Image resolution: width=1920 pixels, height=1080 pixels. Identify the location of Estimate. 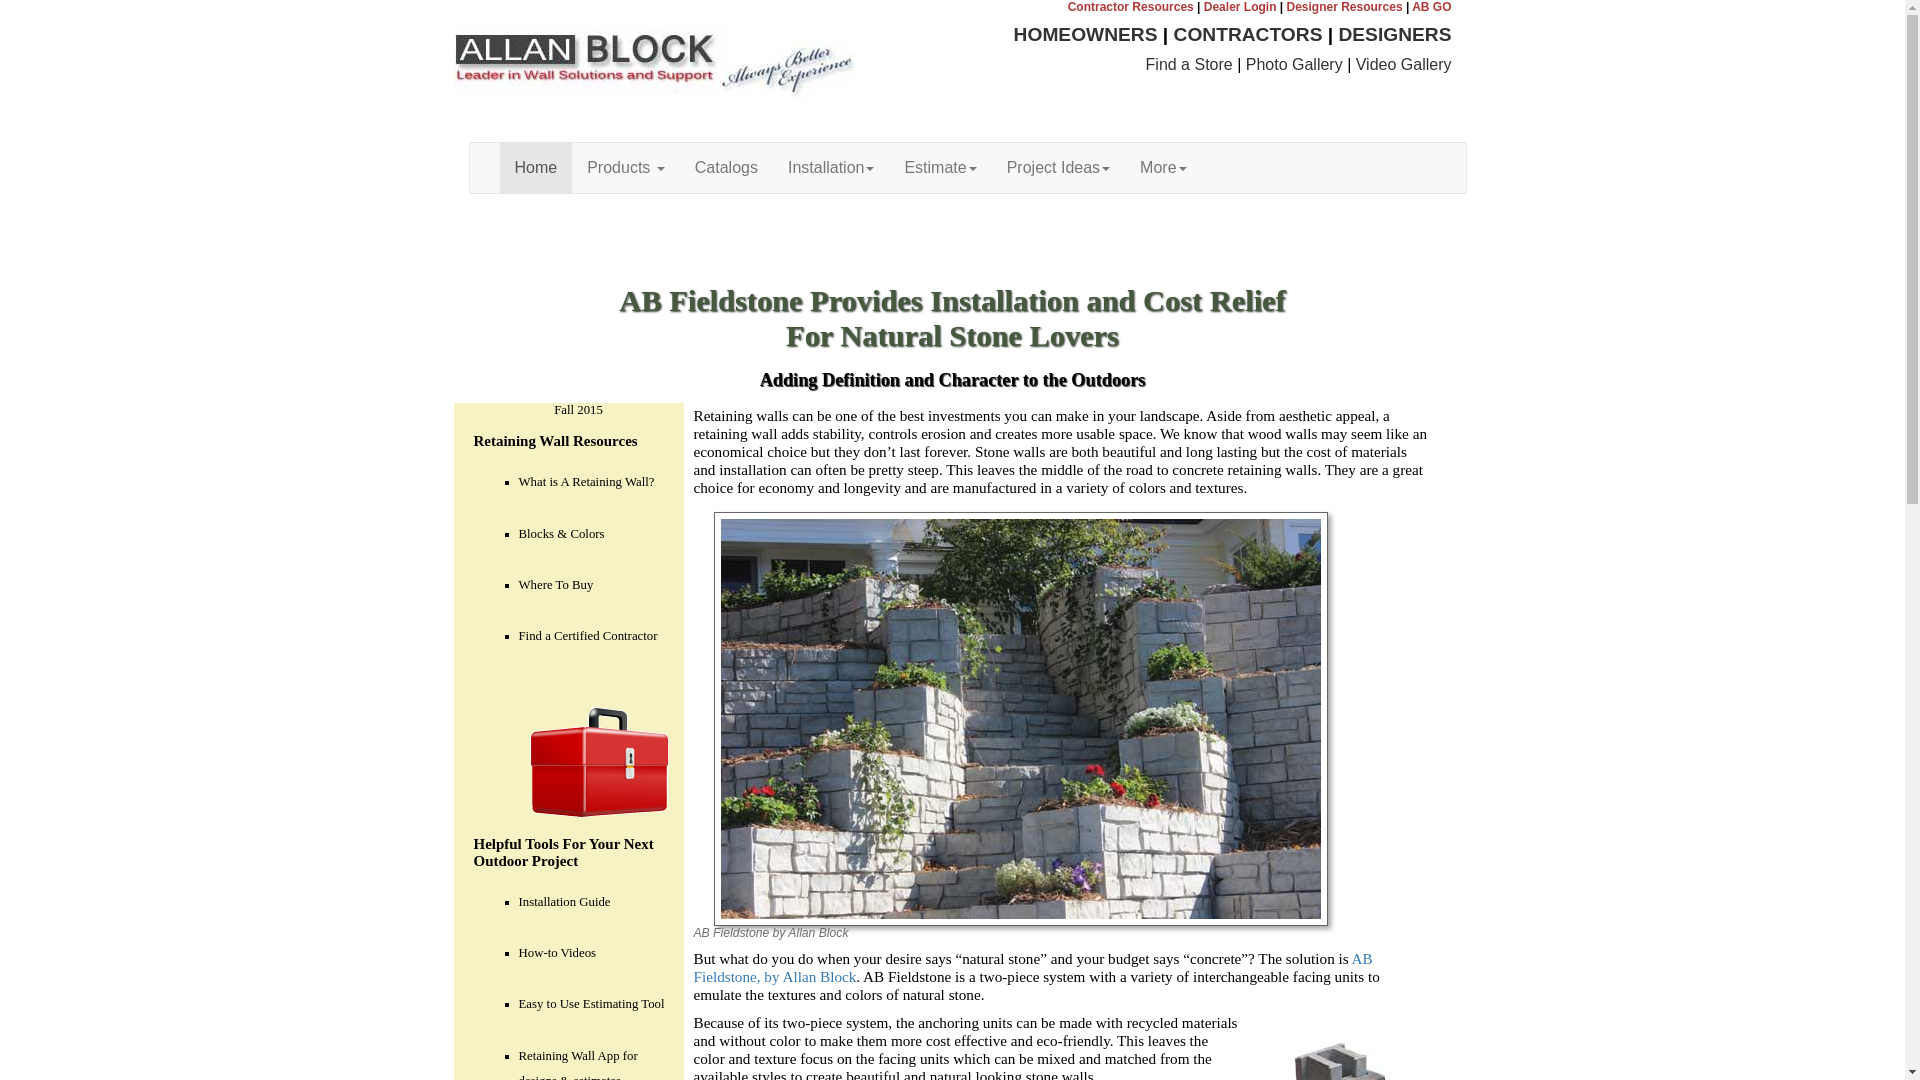
(939, 168).